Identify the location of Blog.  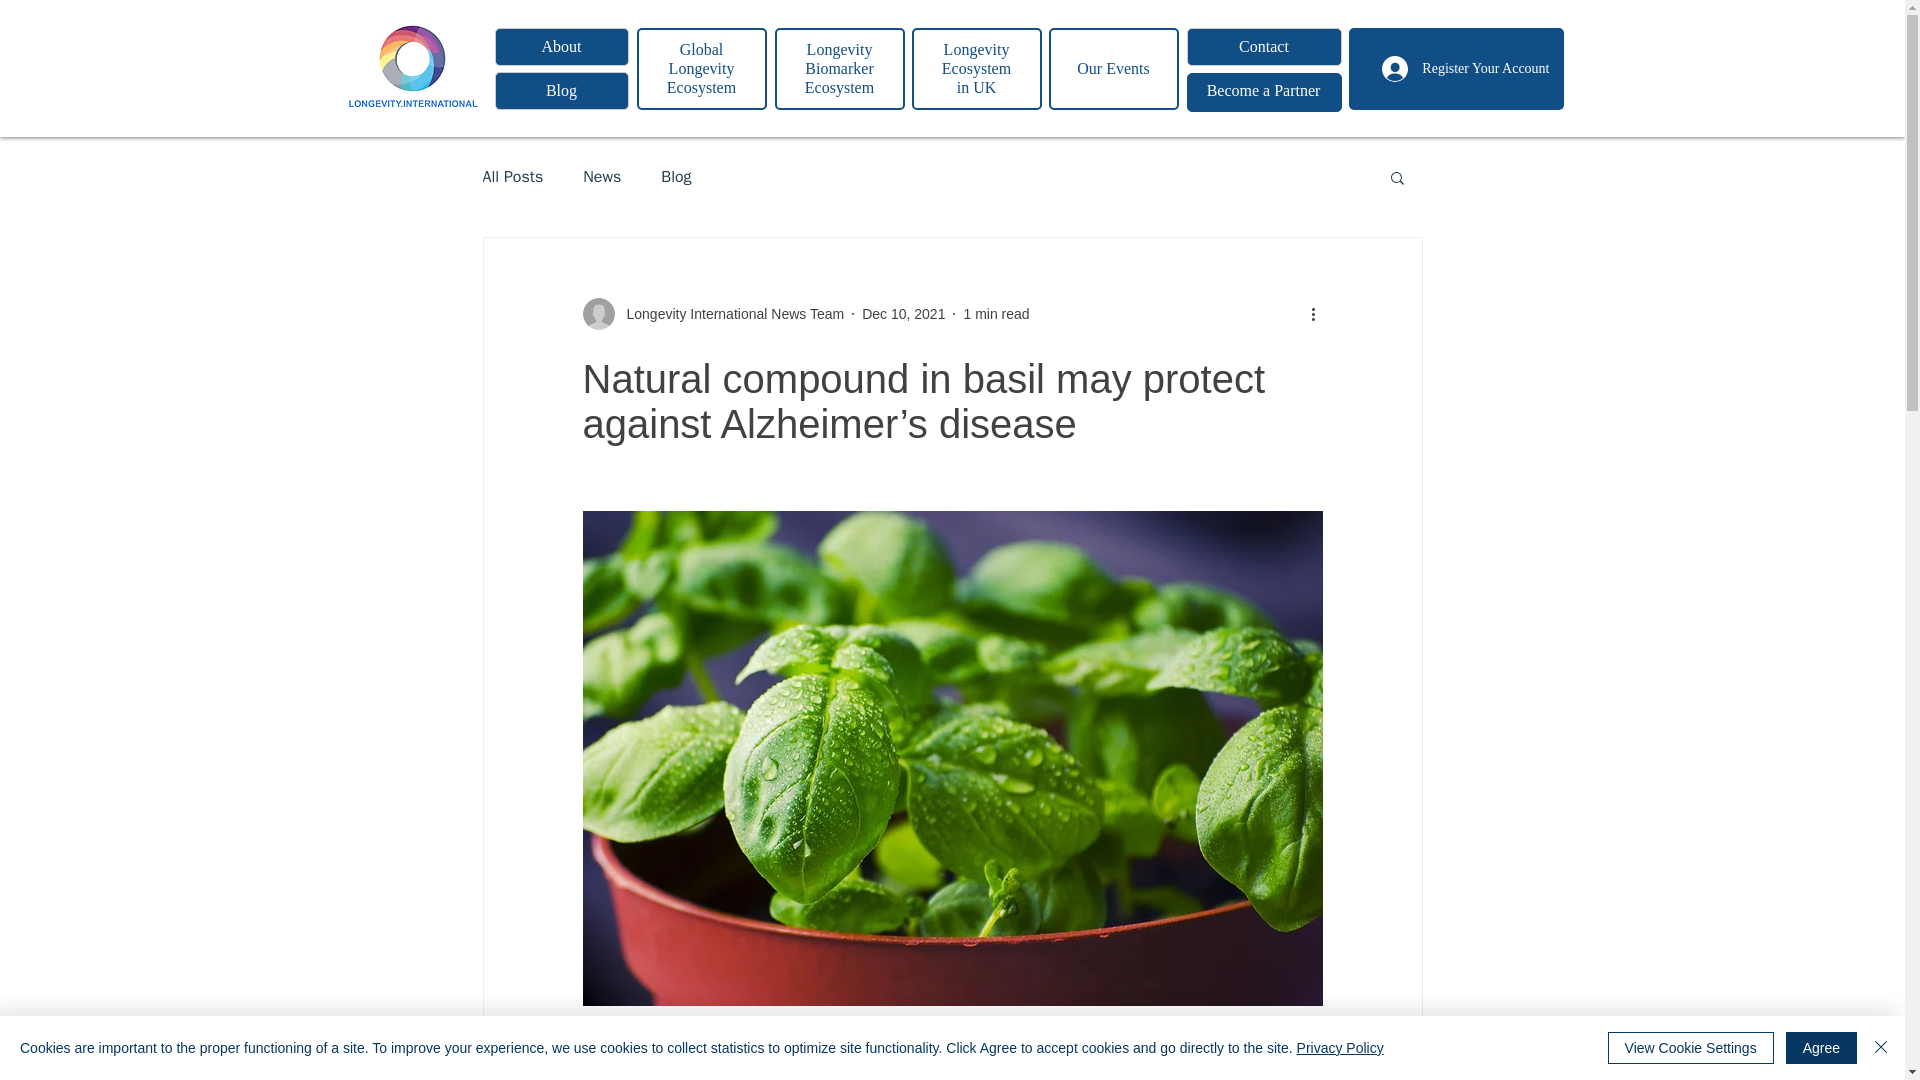
(560, 91).